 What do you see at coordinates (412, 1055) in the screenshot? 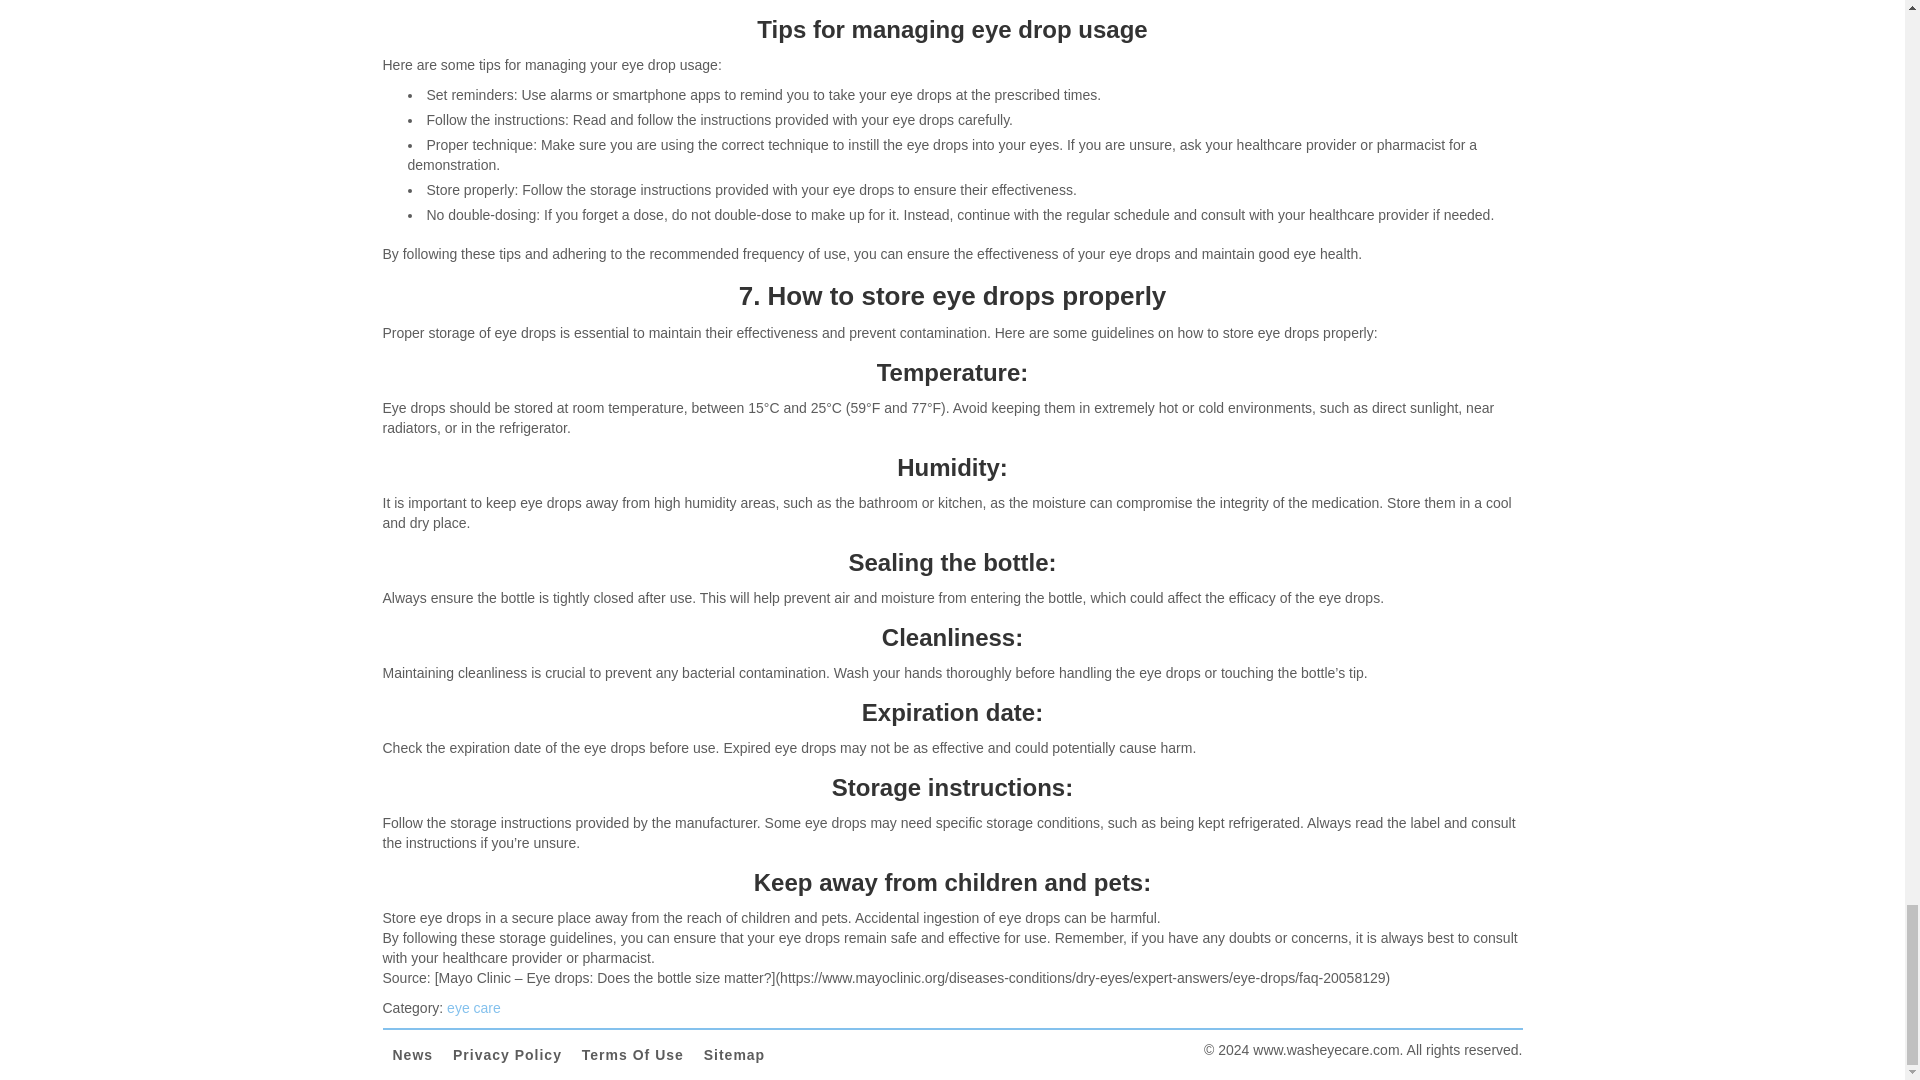
I see `News` at bounding box center [412, 1055].